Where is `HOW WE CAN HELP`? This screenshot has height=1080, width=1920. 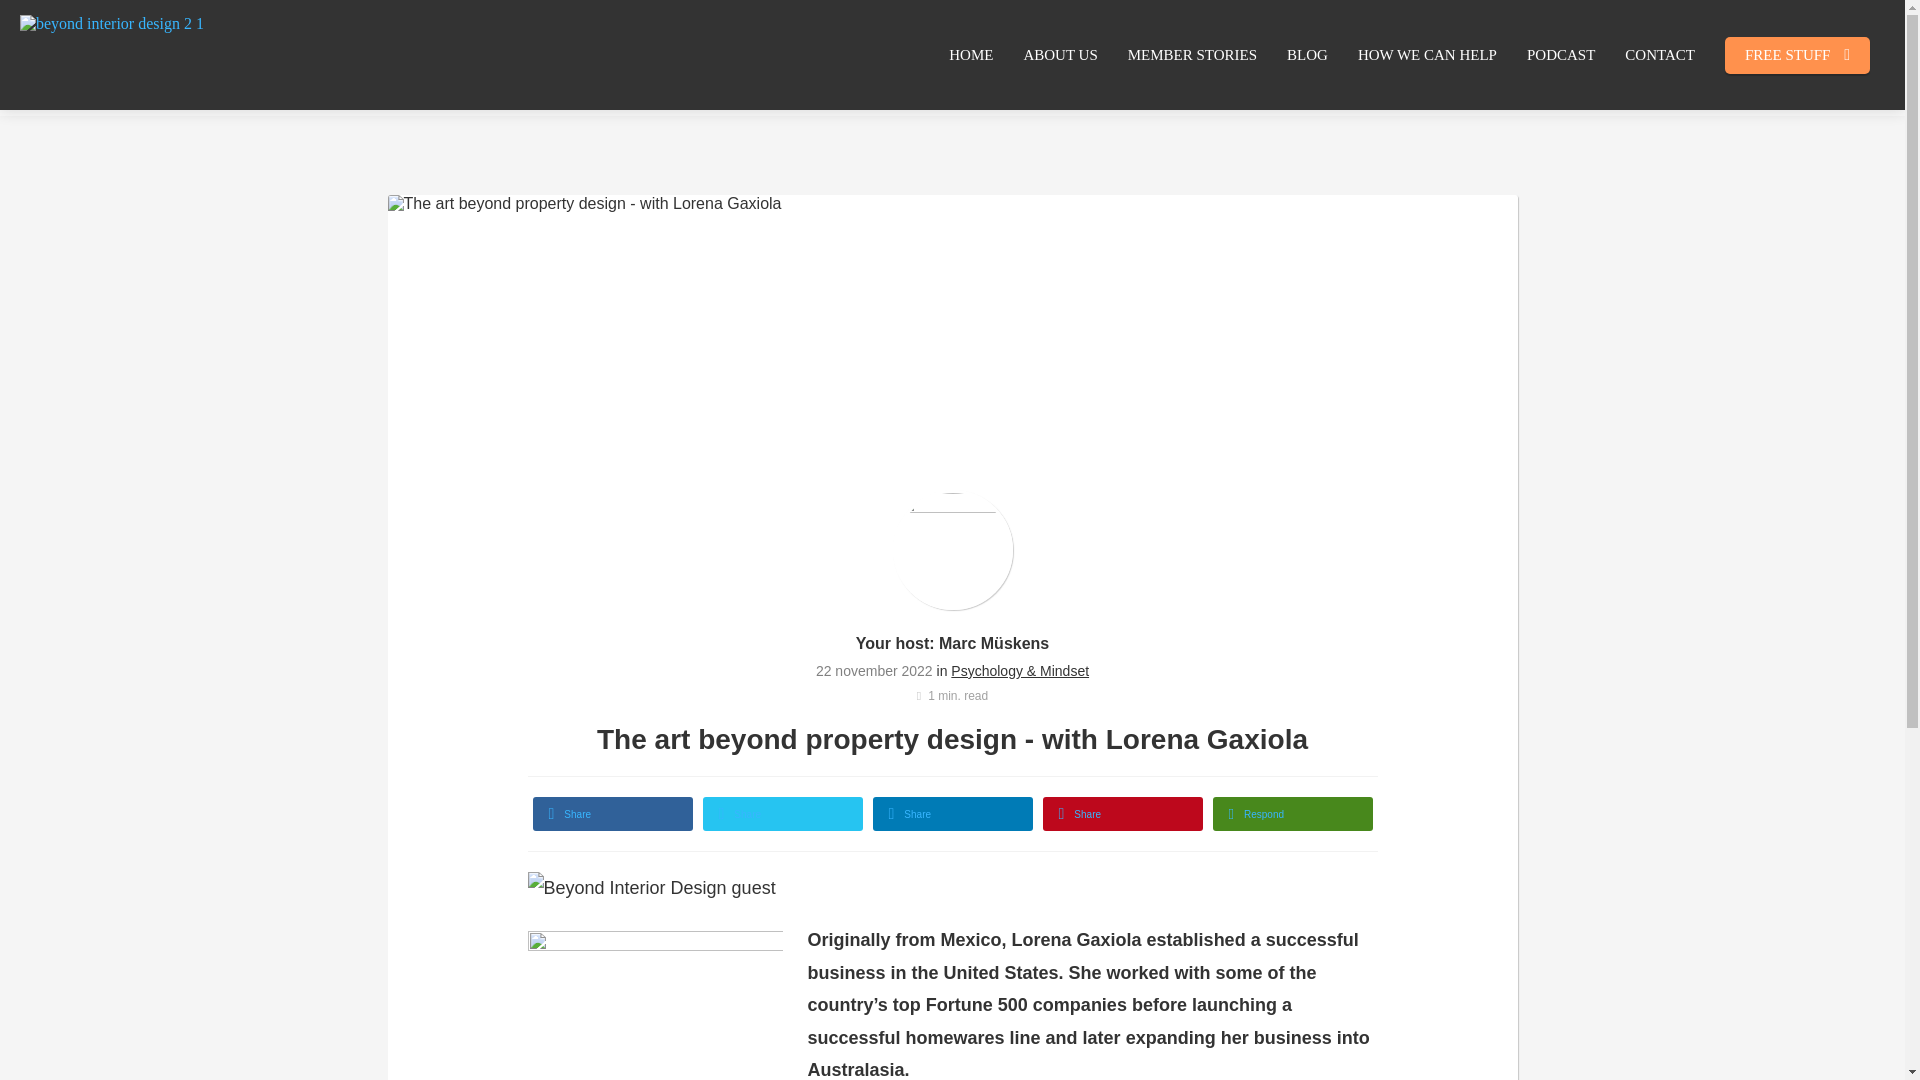 HOW WE CAN HELP is located at coordinates (1427, 54).